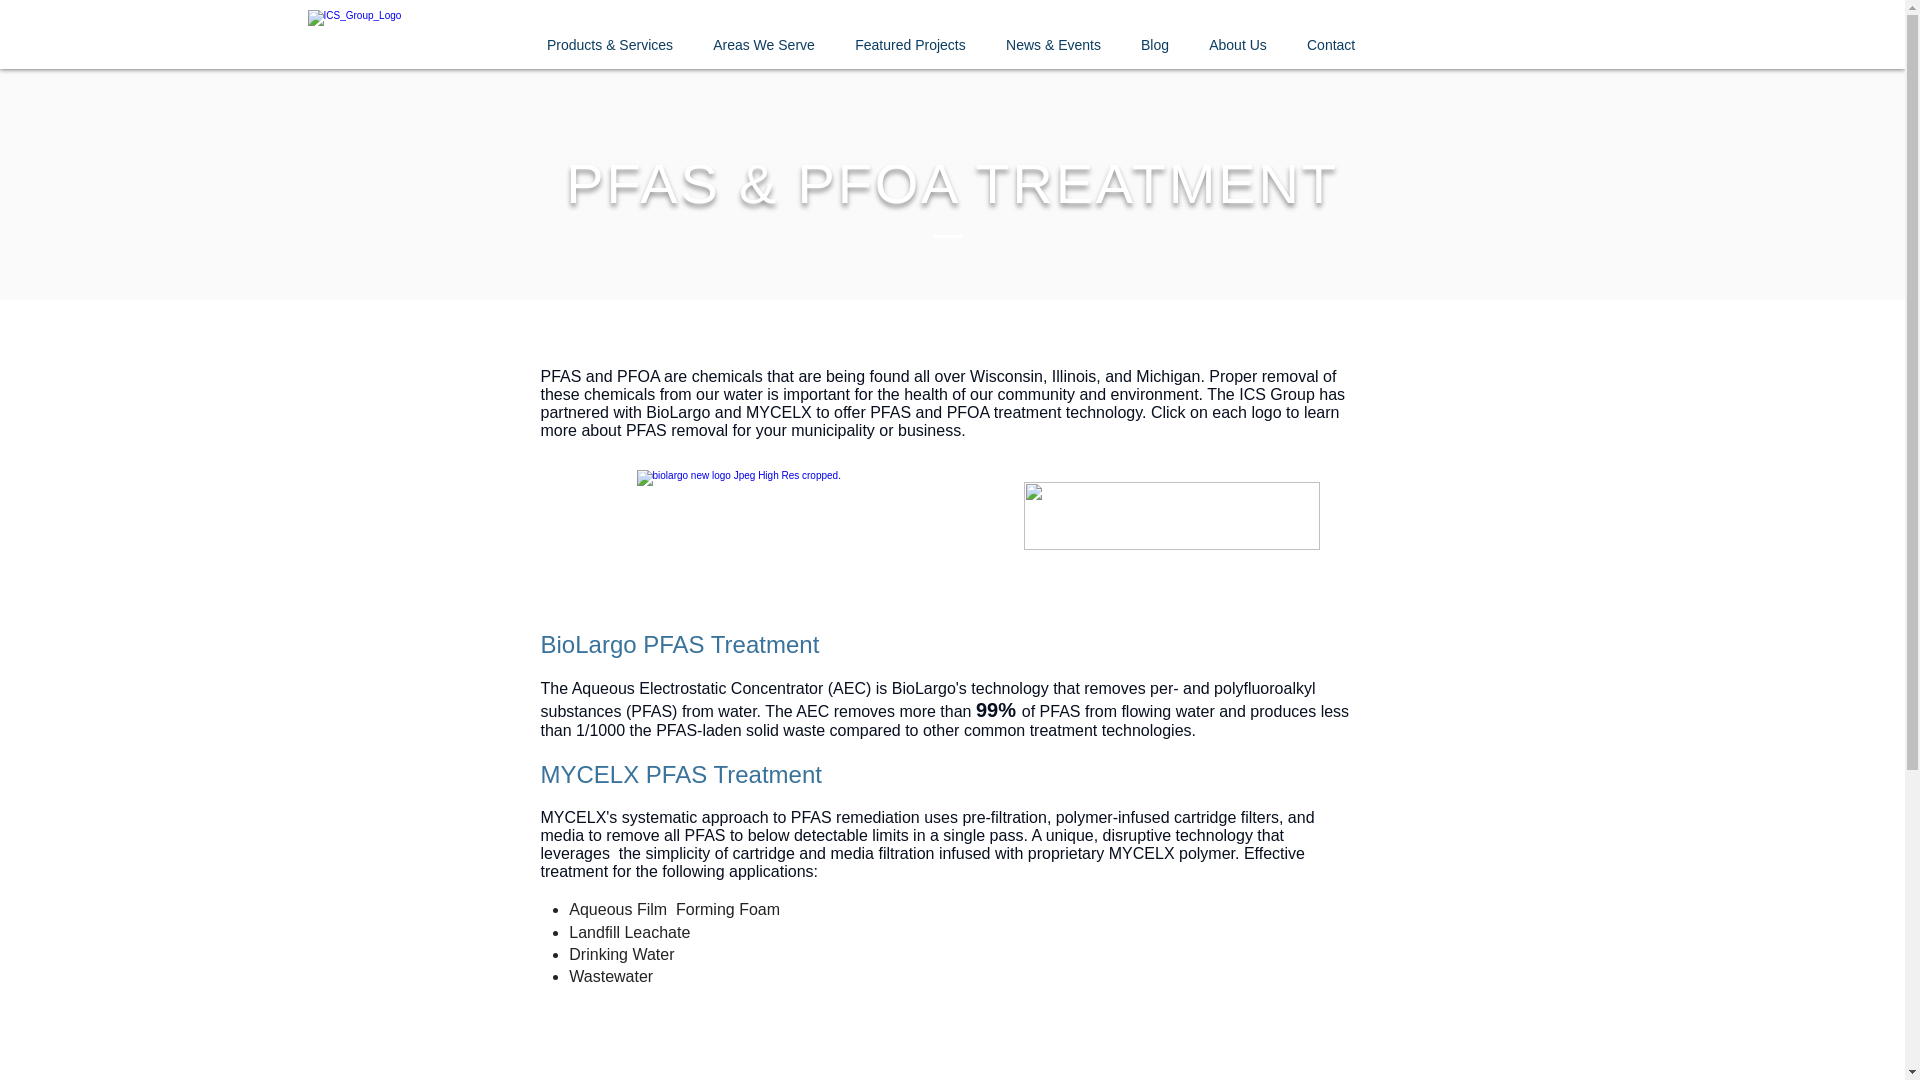  What do you see at coordinates (1154, 45) in the screenshot?
I see `Blog` at bounding box center [1154, 45].